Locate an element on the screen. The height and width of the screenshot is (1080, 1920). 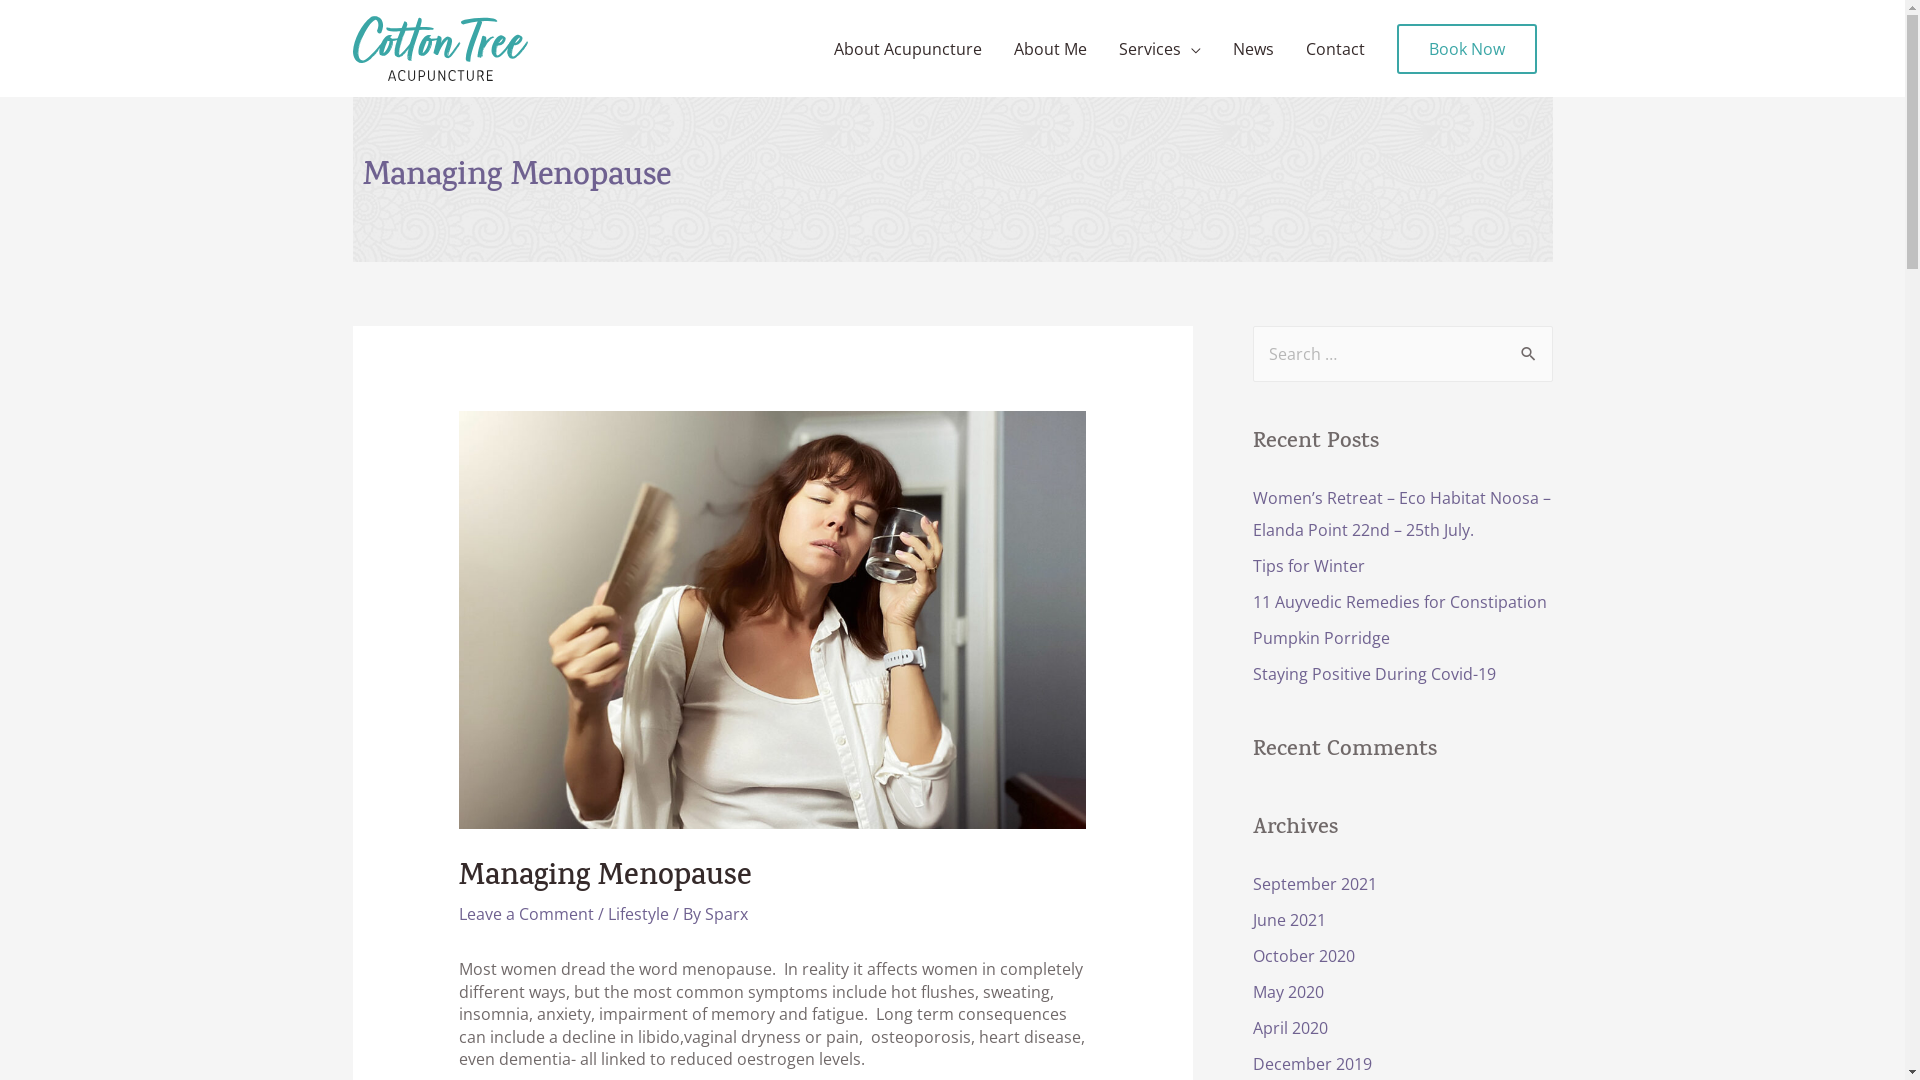
May 2020 is located at coordinates (1288, 992).